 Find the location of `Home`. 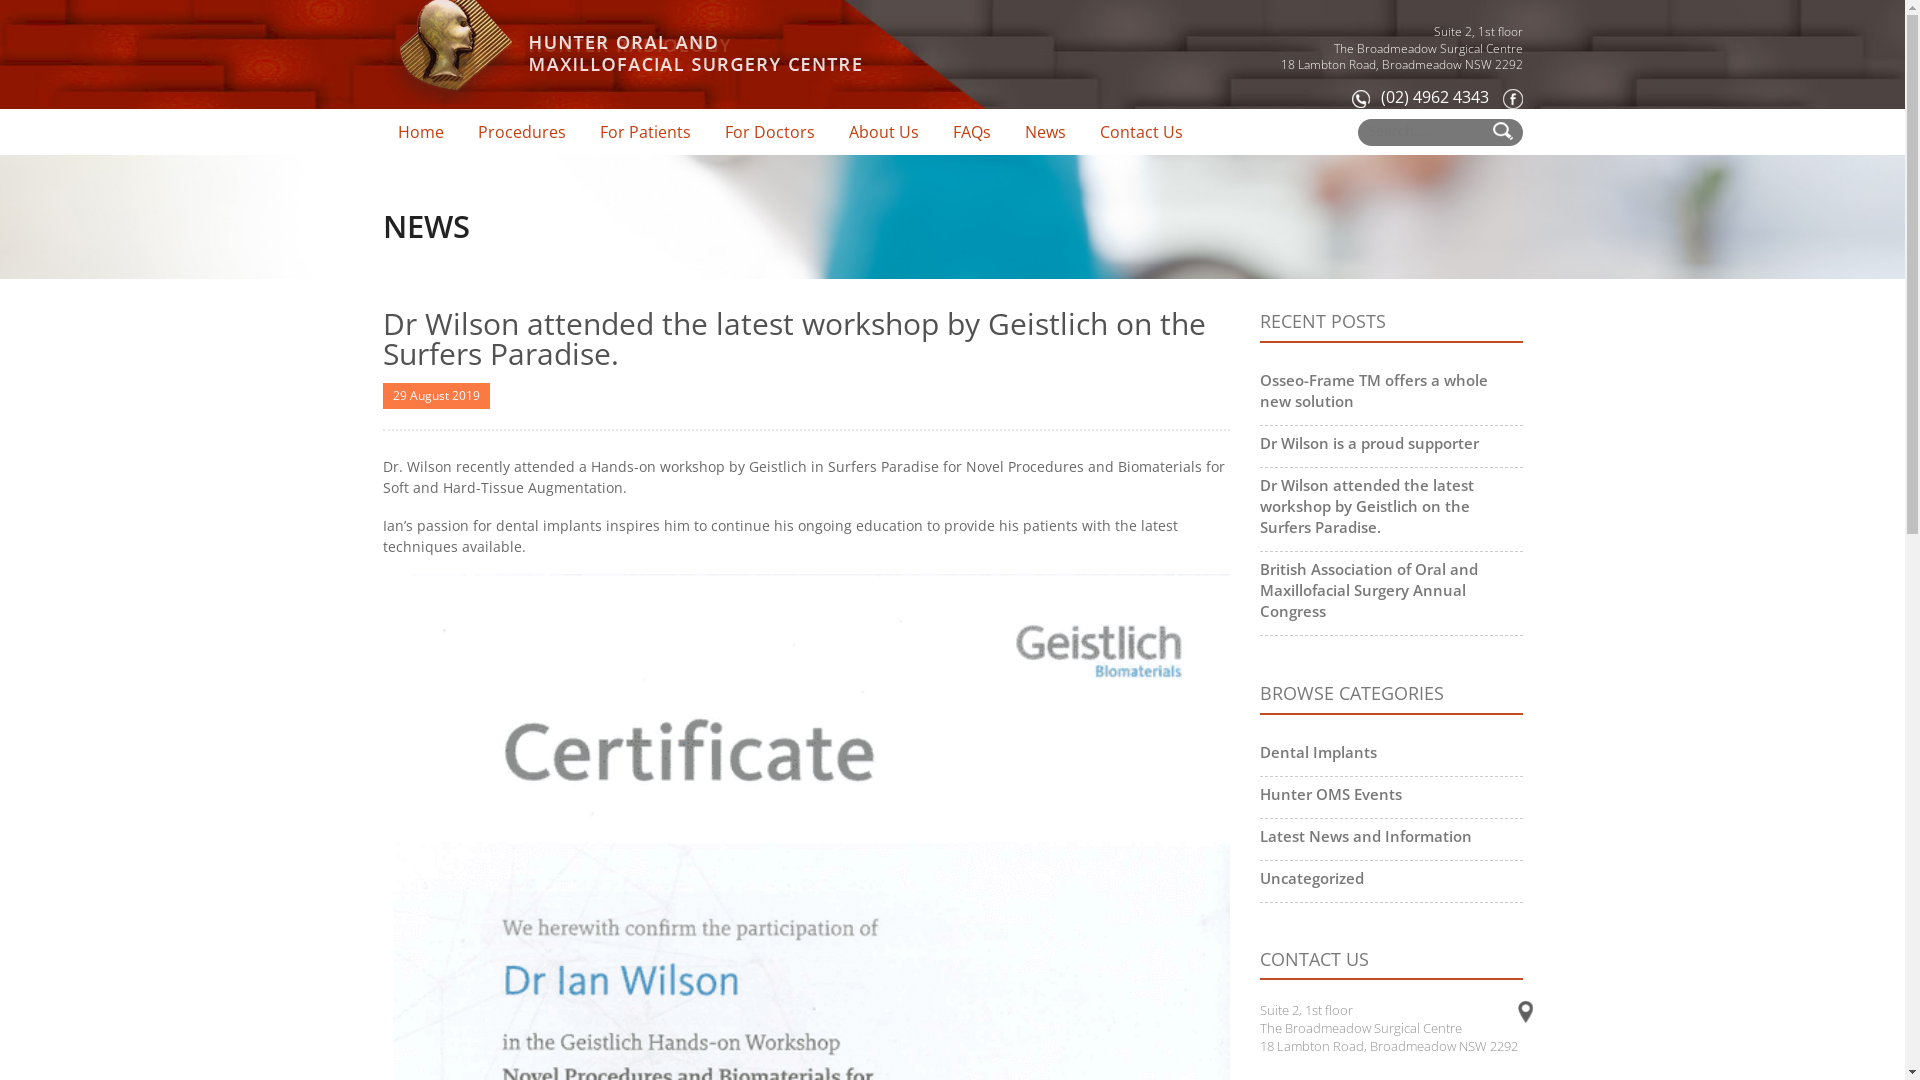

Home is located at coordinates (420, 132).